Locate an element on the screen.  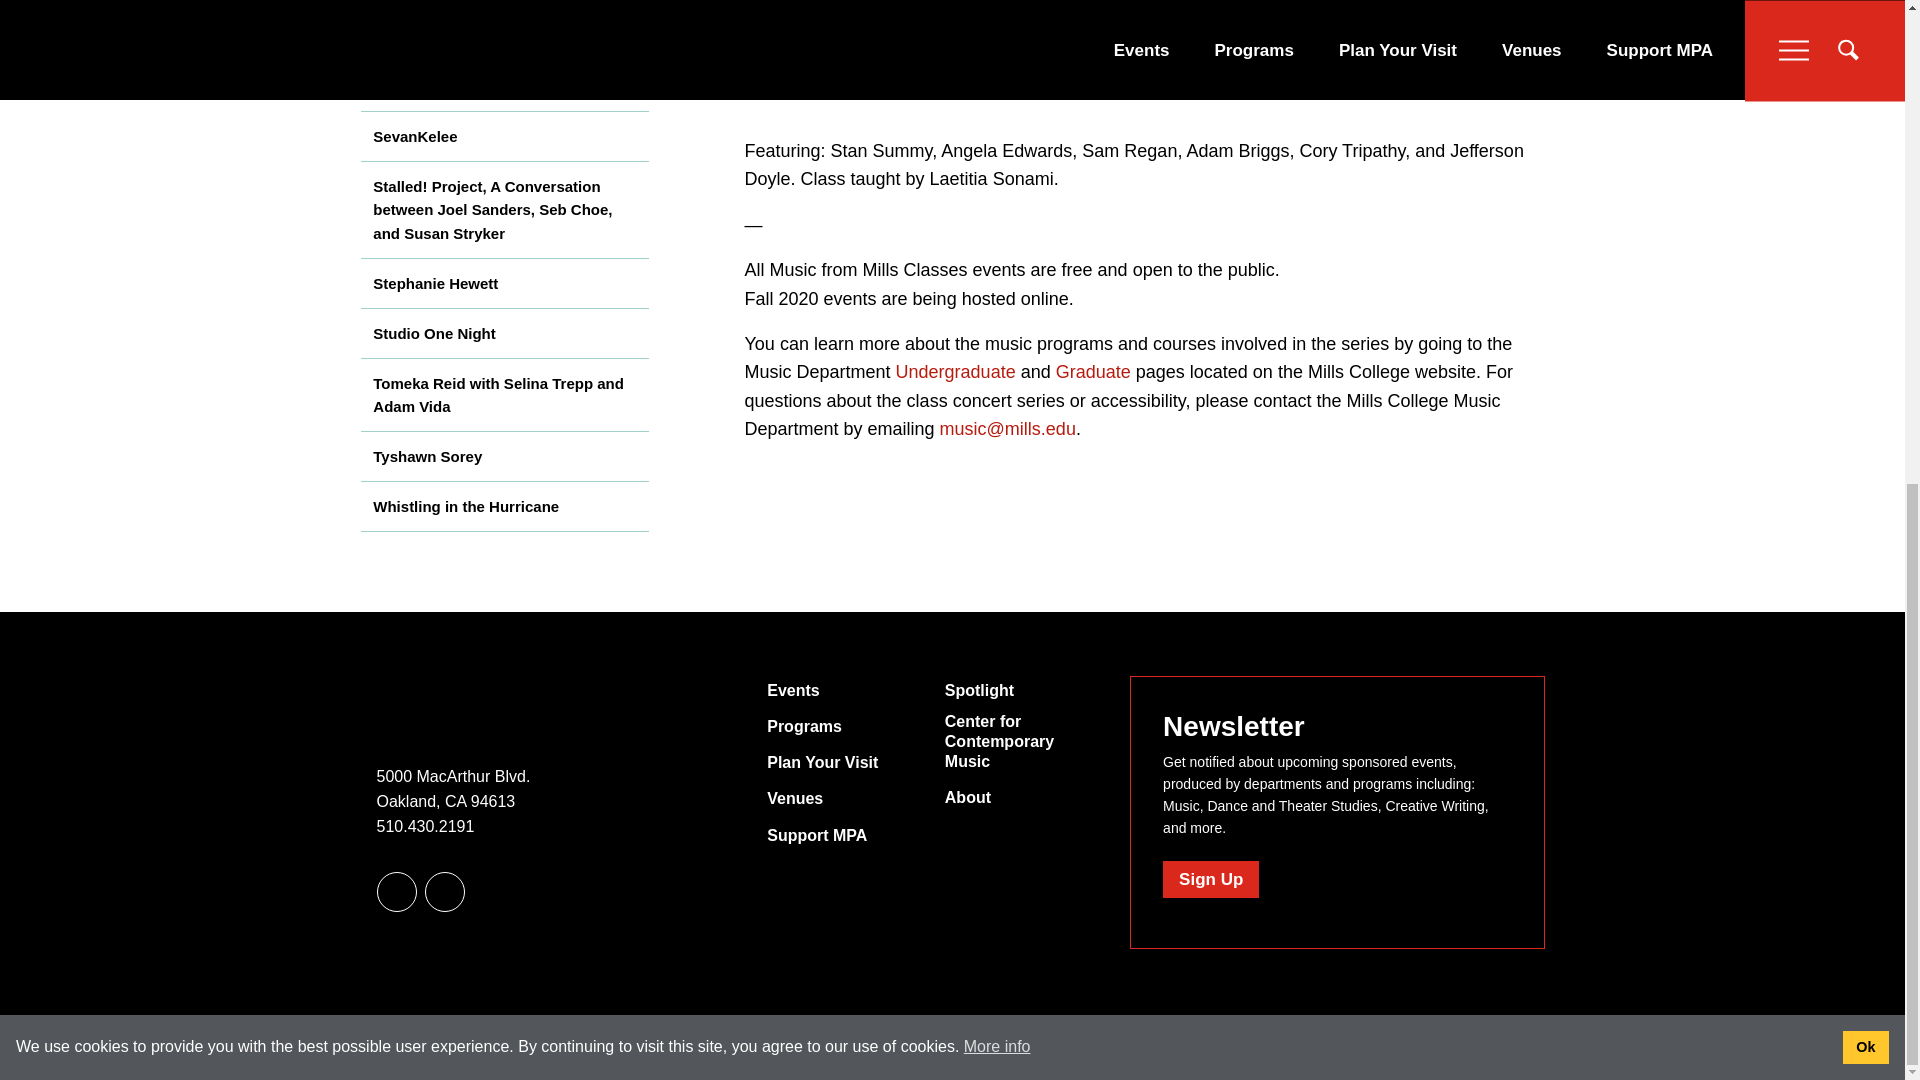
Events is located at coordinates (792, 690).